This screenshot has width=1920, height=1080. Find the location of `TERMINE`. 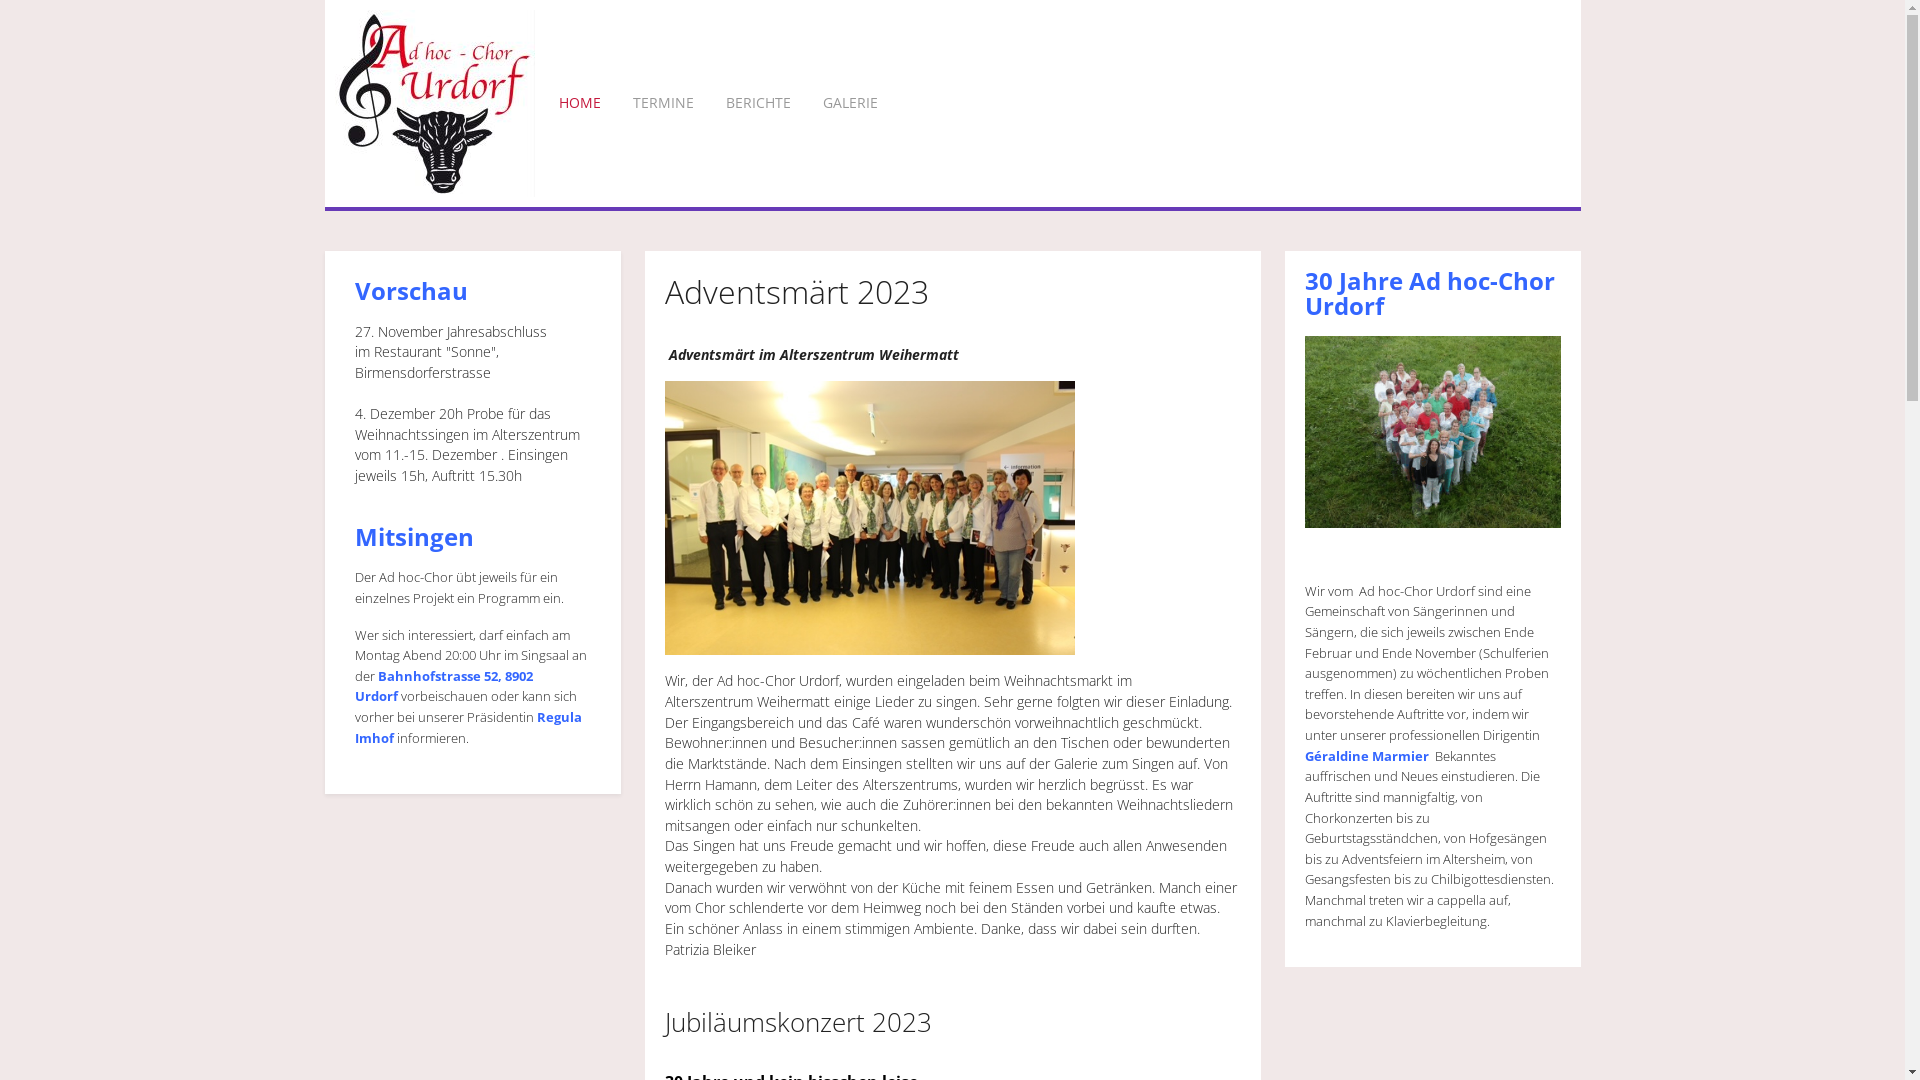

TERMINE is located at coordinates (662, 103).